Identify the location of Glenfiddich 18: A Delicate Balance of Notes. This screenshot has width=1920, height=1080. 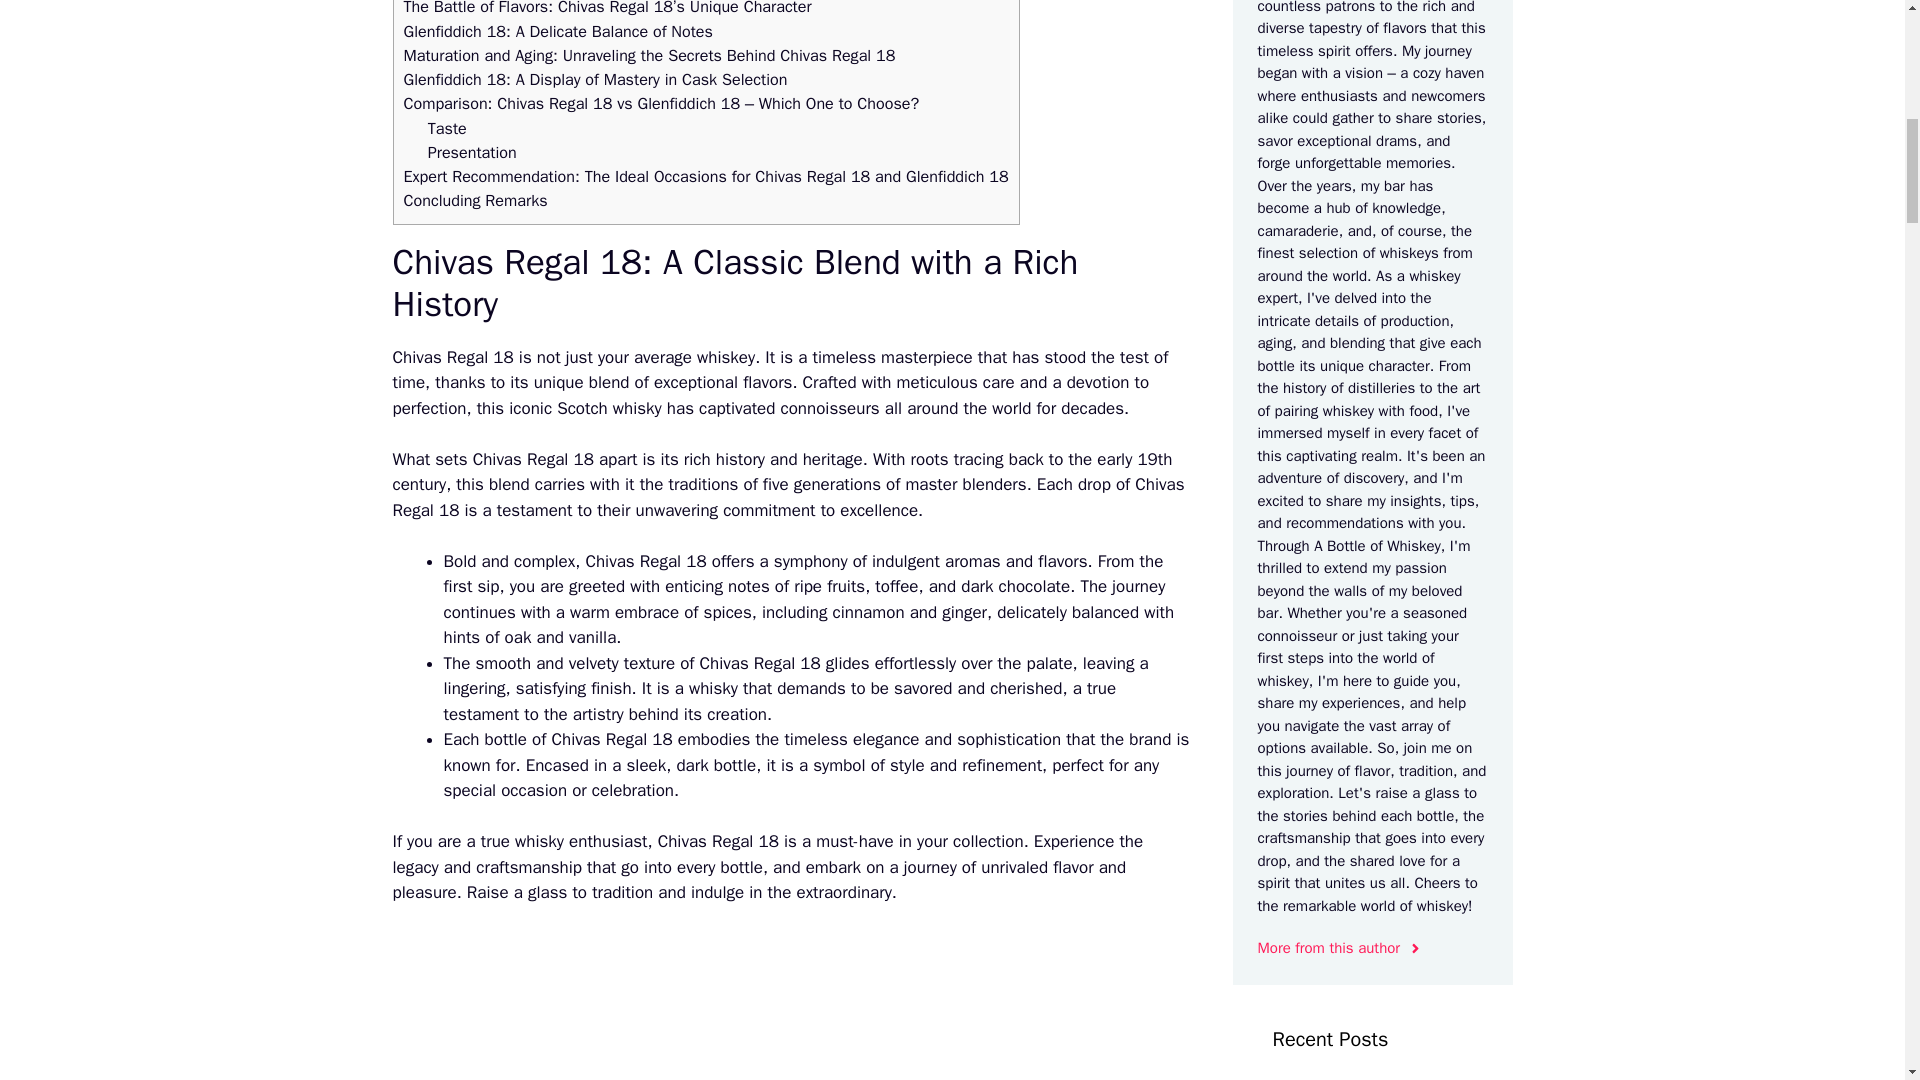
(558, 31).